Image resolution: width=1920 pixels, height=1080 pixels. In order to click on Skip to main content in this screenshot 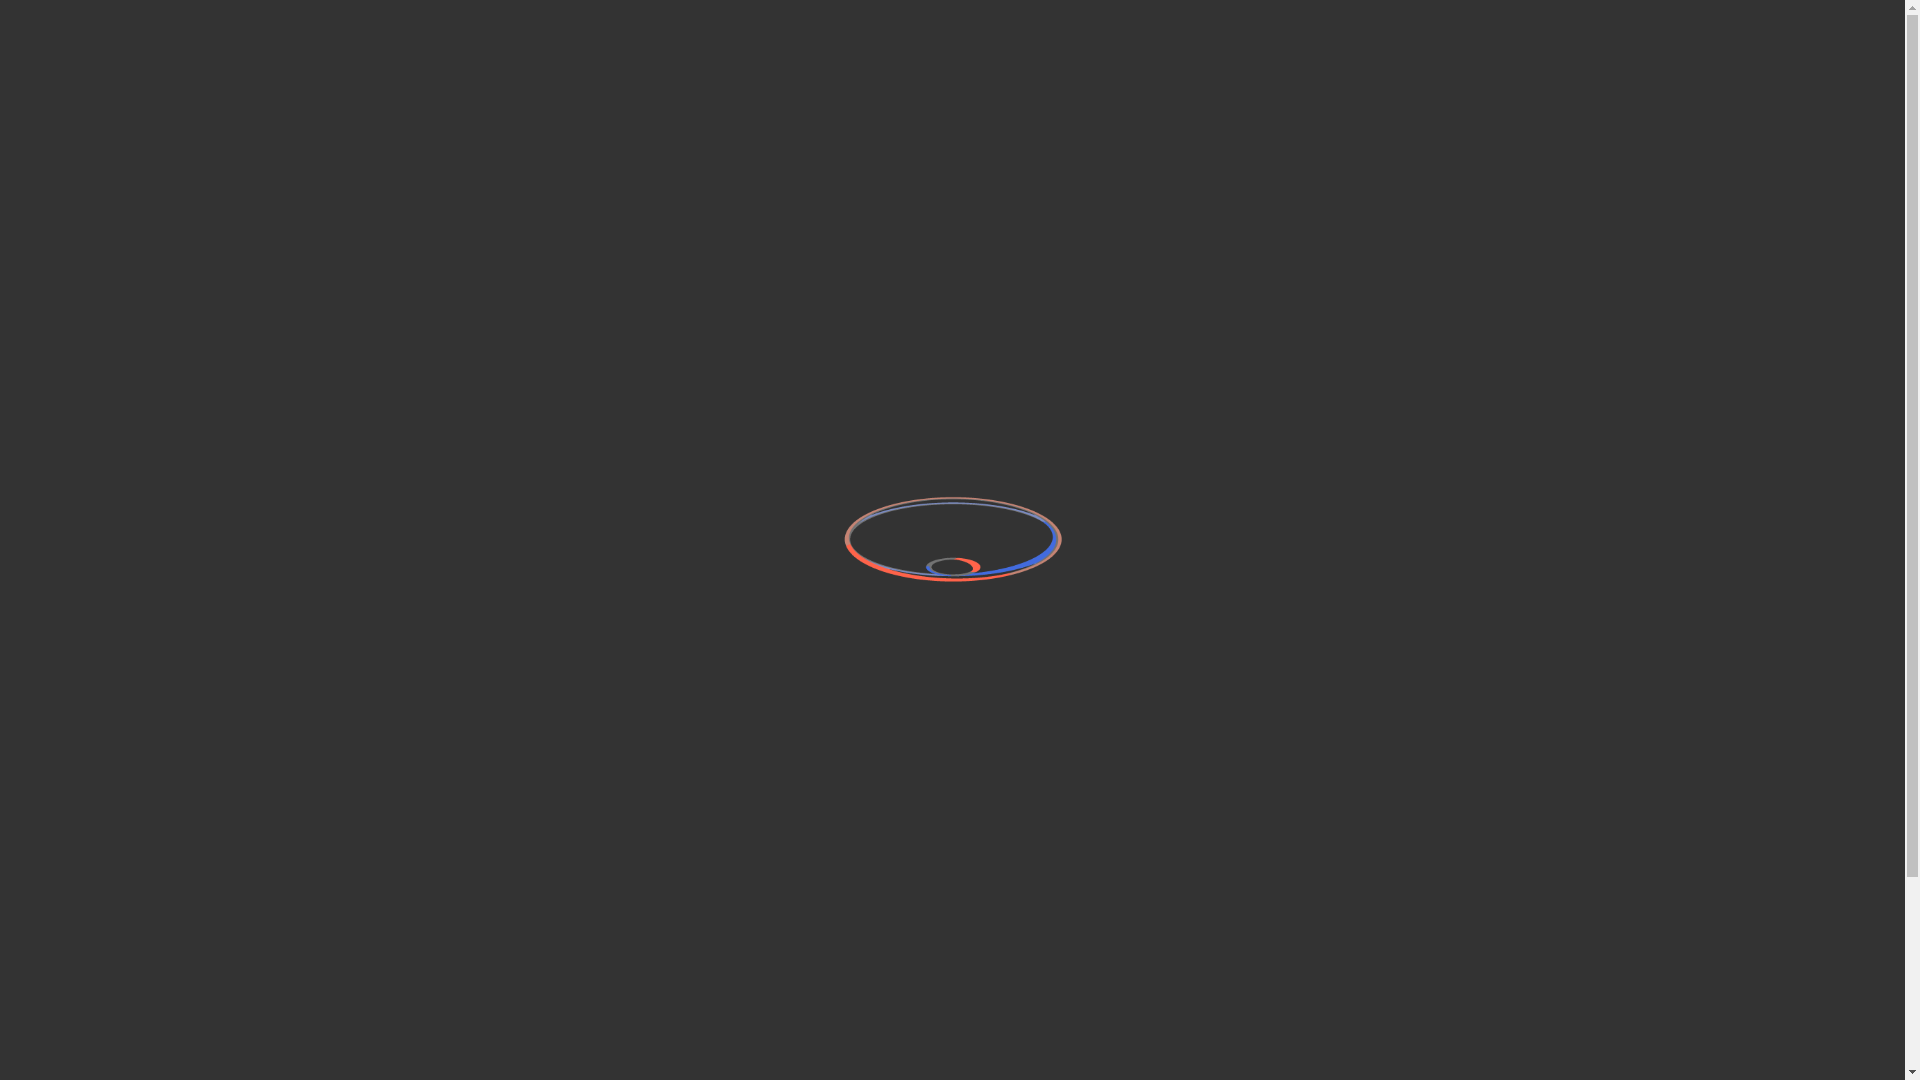, I will do `click(0, 0)`.